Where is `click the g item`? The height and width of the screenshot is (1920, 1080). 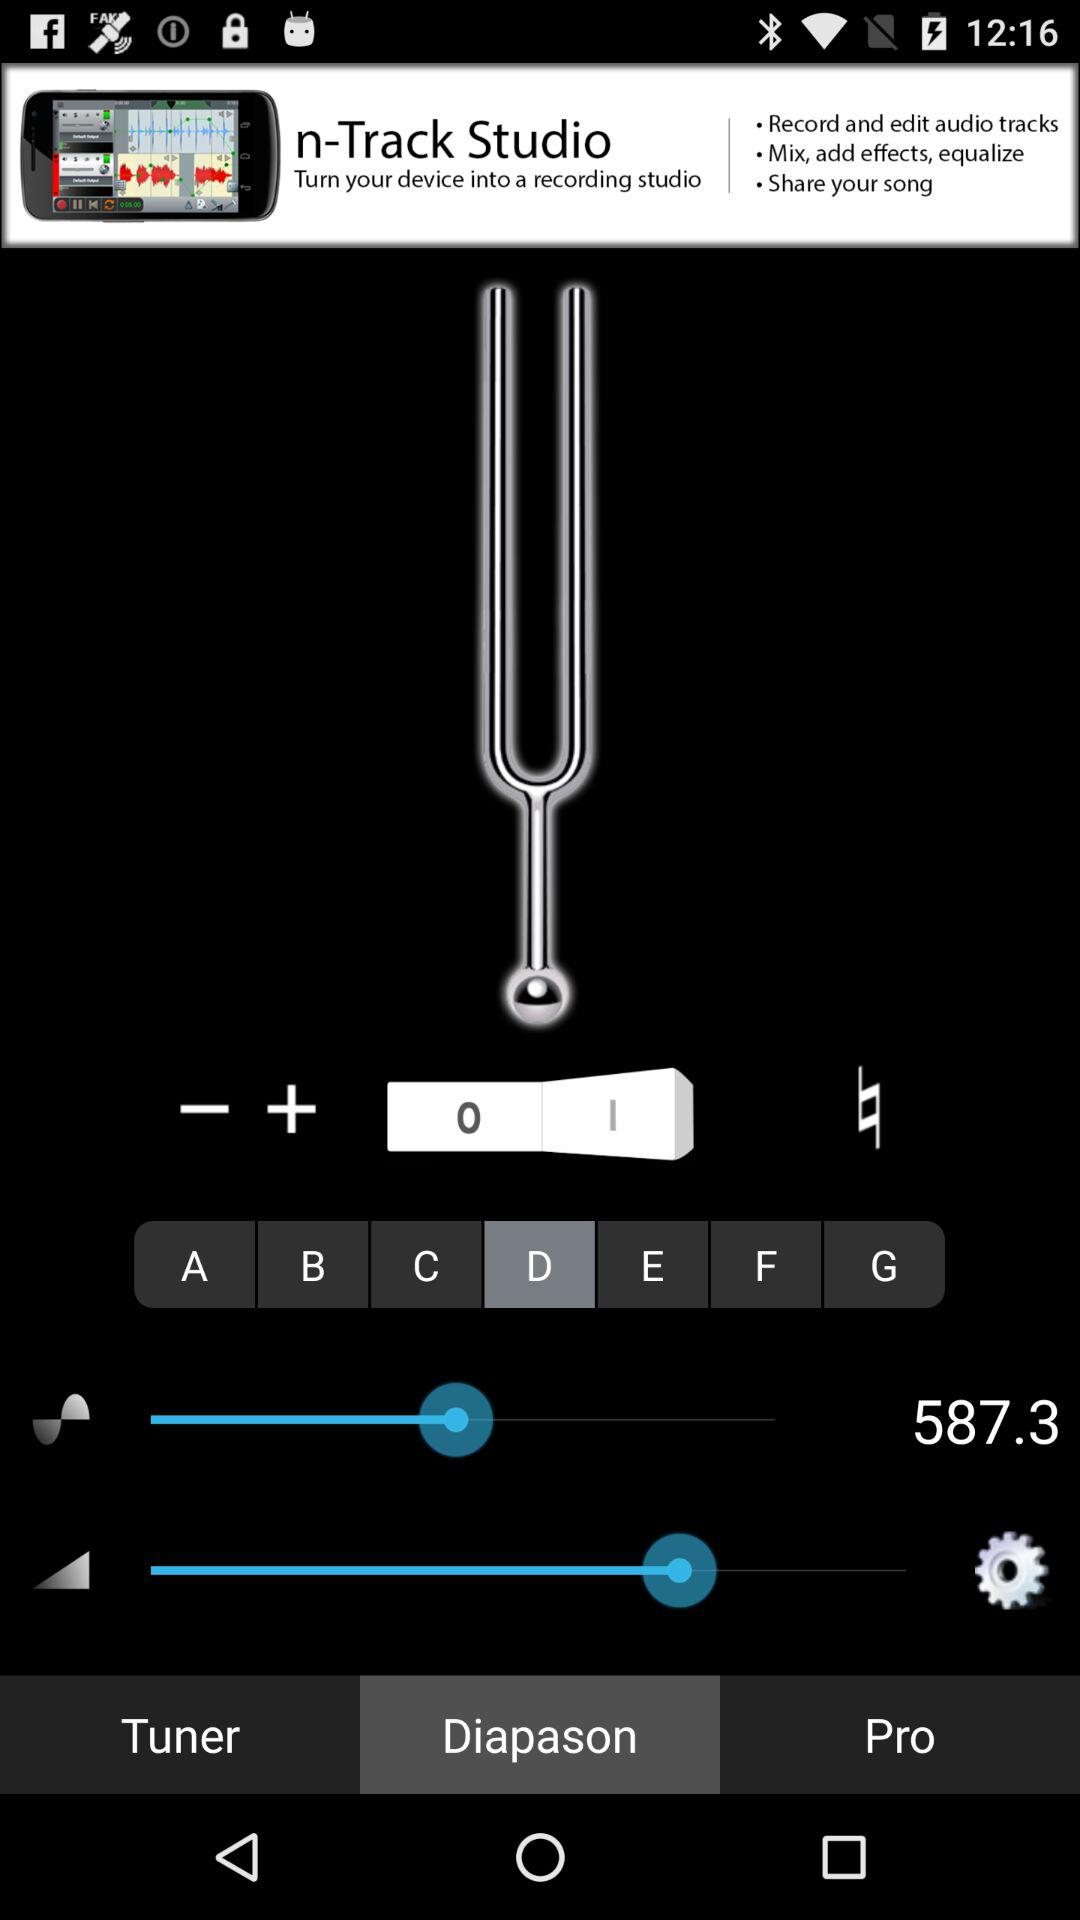
click the g item is located at coordinates (884, 1264).